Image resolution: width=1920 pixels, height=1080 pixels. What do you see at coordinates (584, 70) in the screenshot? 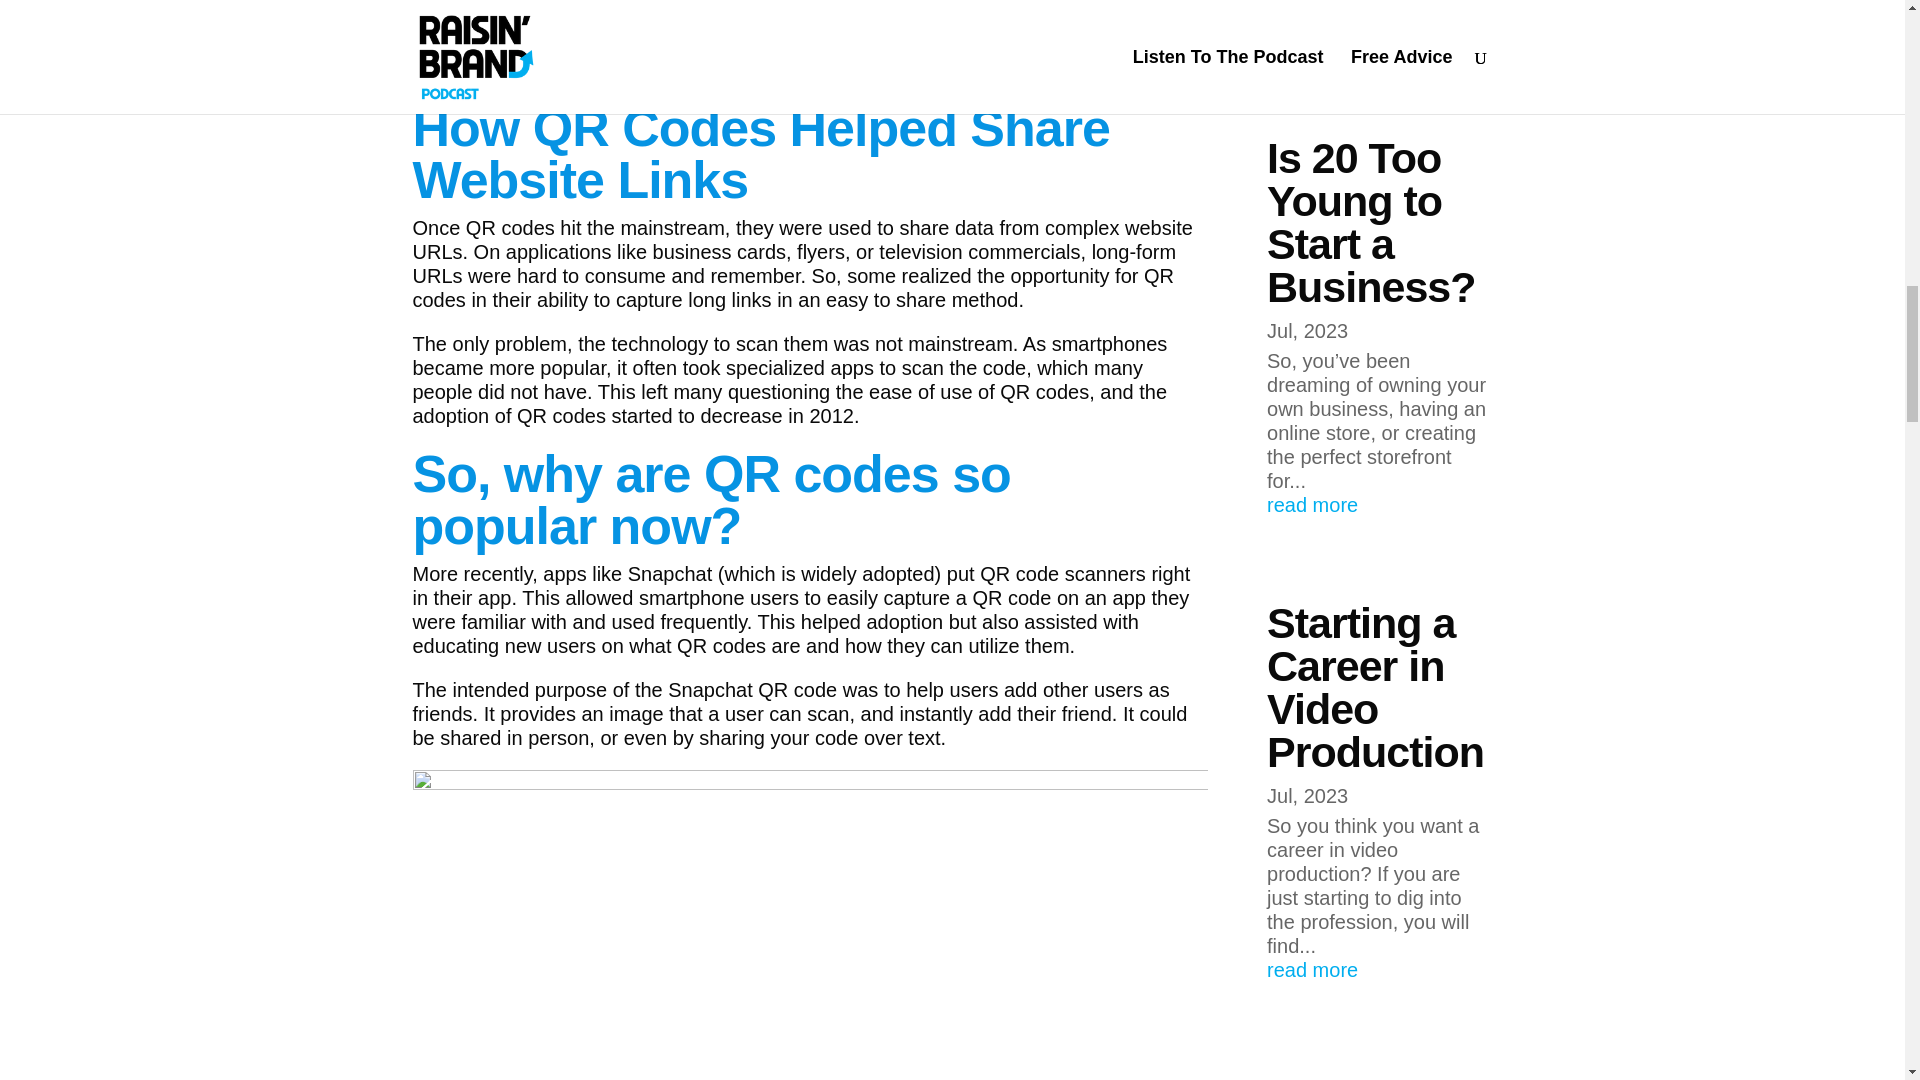
I see `Google Trends` at bounding box center [584, 70].